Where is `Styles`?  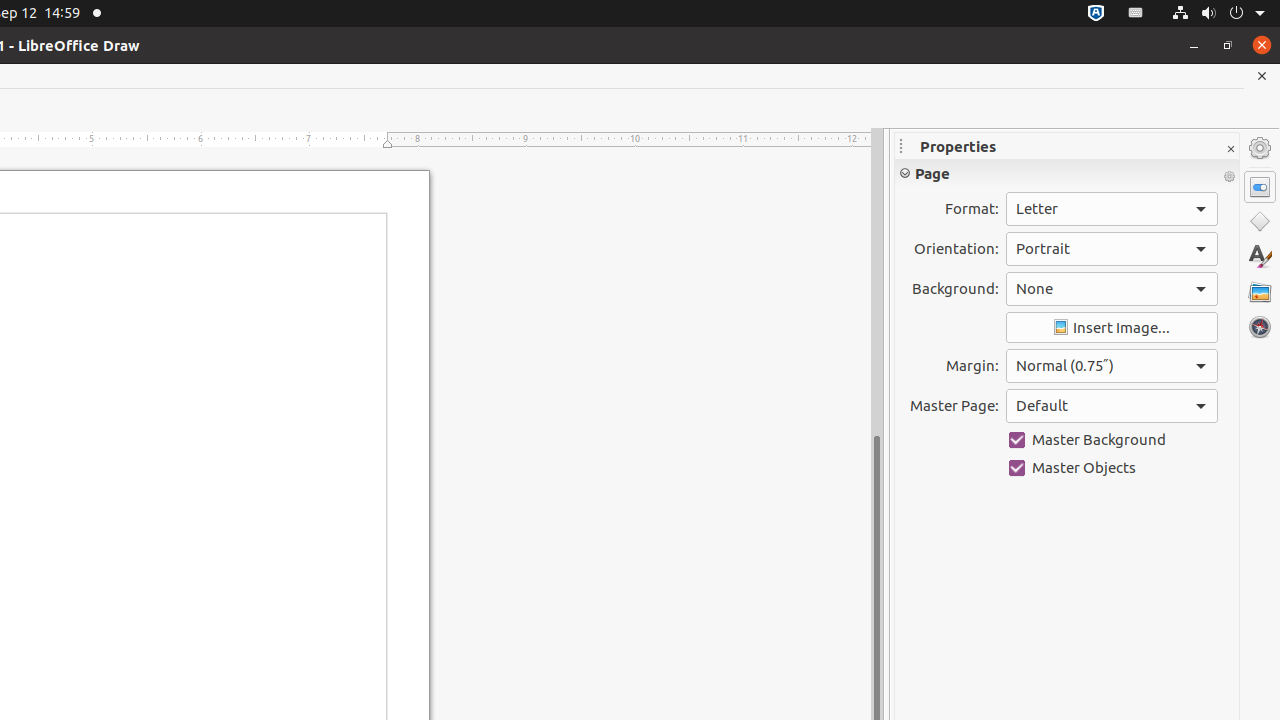
Styles is located at coordinates (1260, 256).